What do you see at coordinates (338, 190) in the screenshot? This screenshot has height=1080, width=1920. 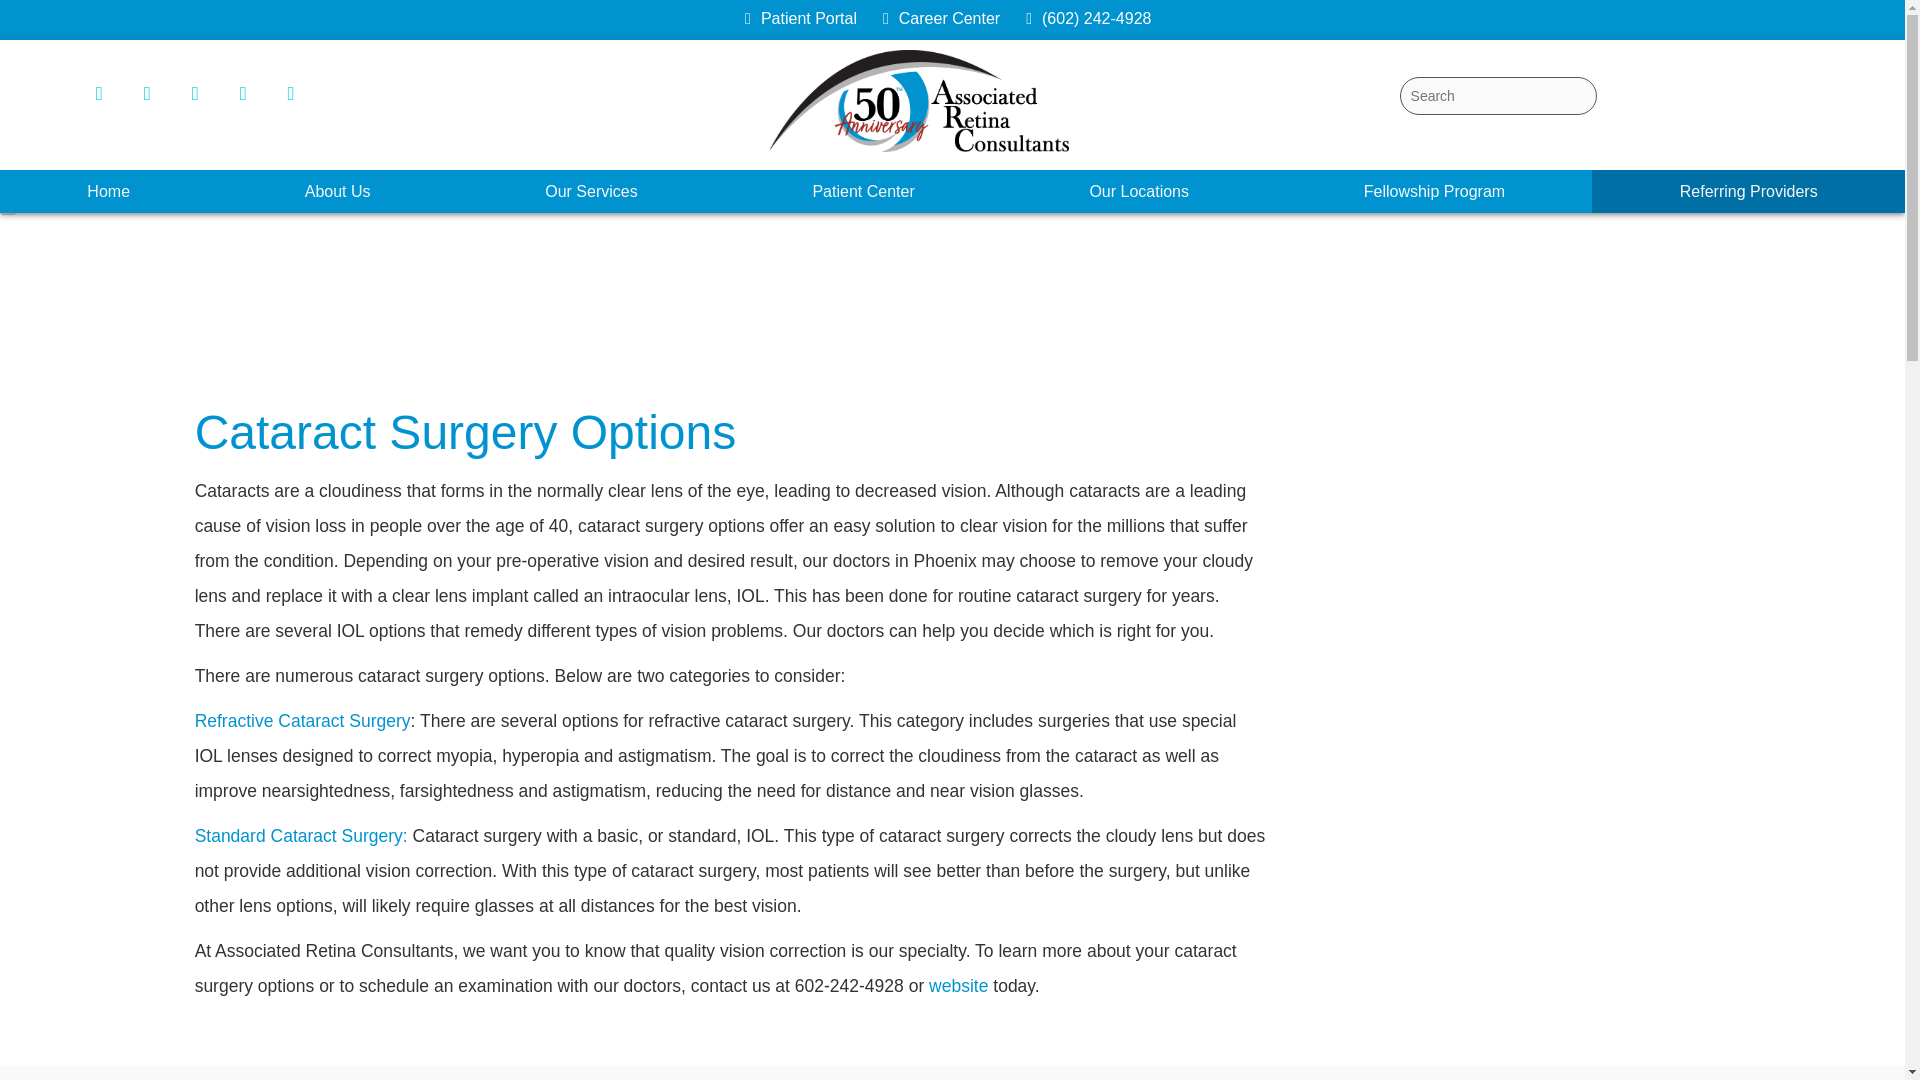 I see `About Us` at bounding box center [338, 190].